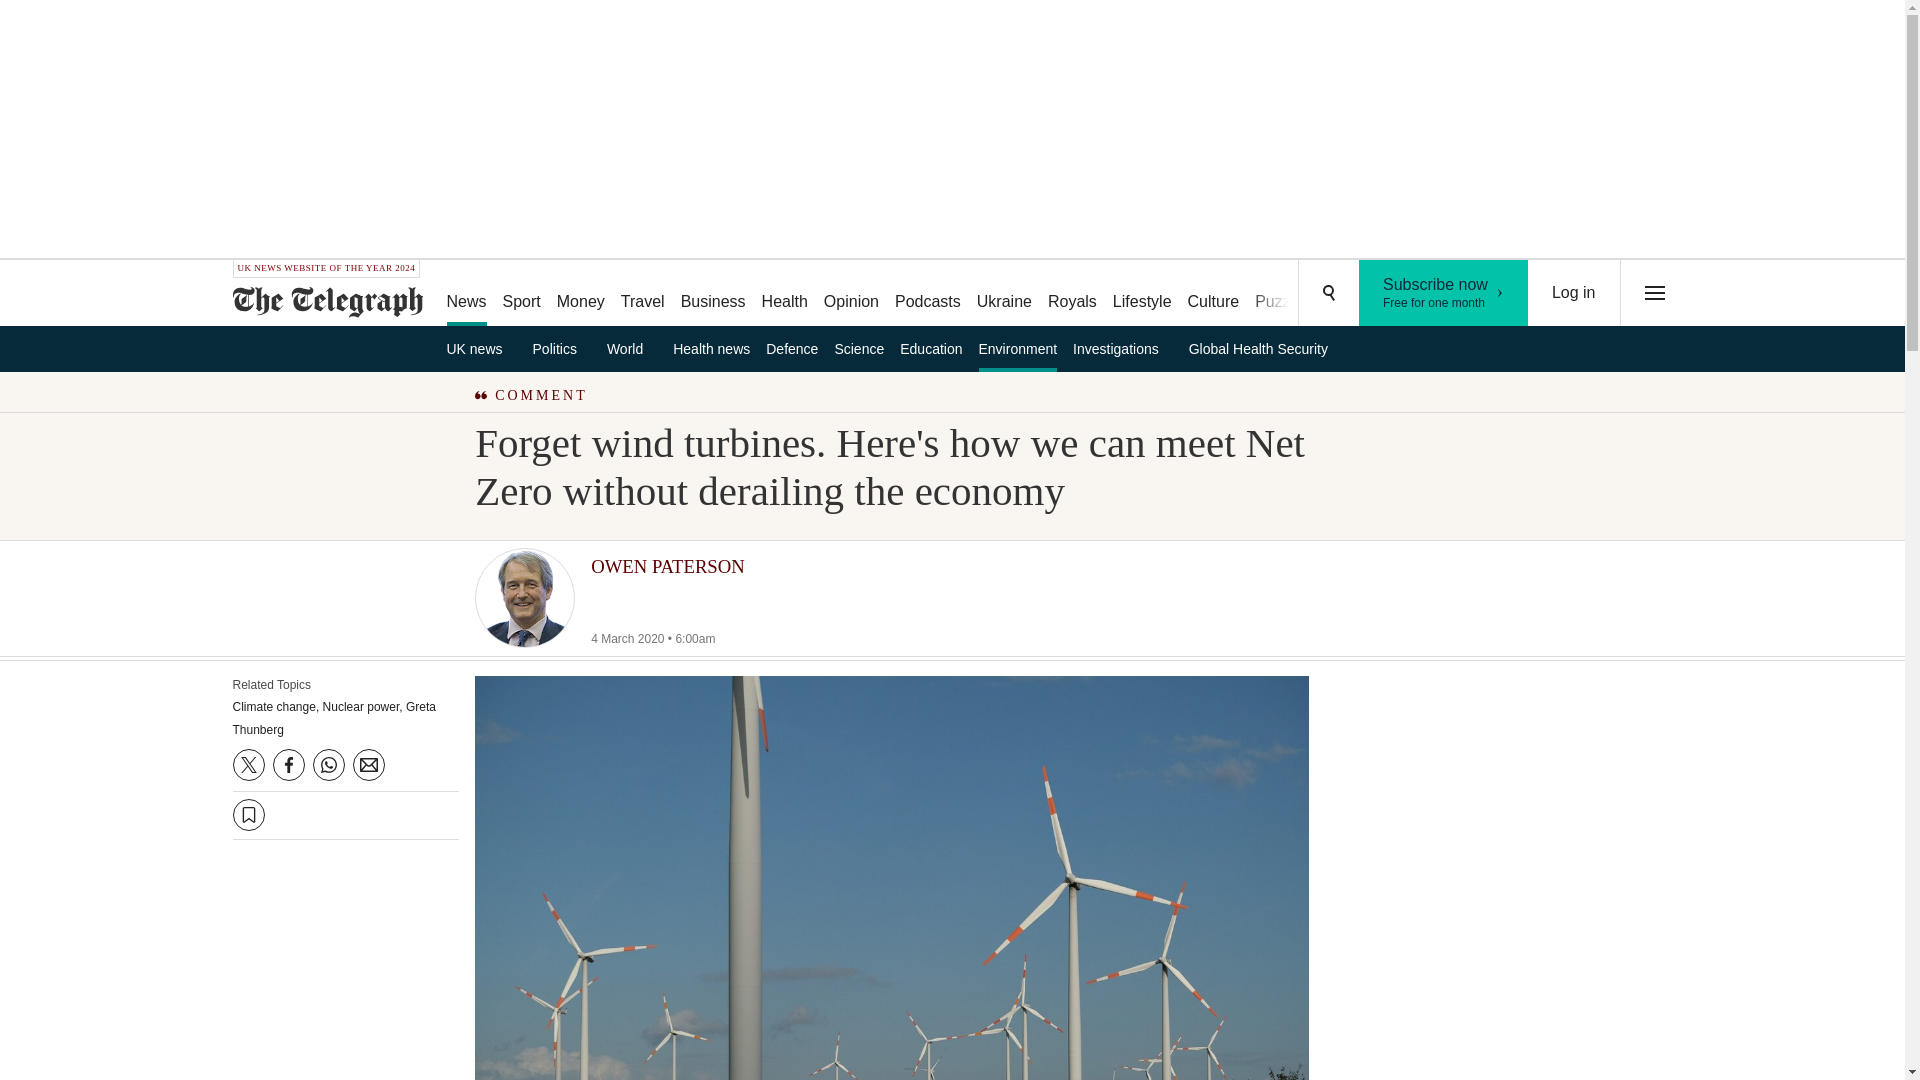 The height and width of the screenshot is (1080, 1920). I want to click on Podcasts, so click(928, 294).